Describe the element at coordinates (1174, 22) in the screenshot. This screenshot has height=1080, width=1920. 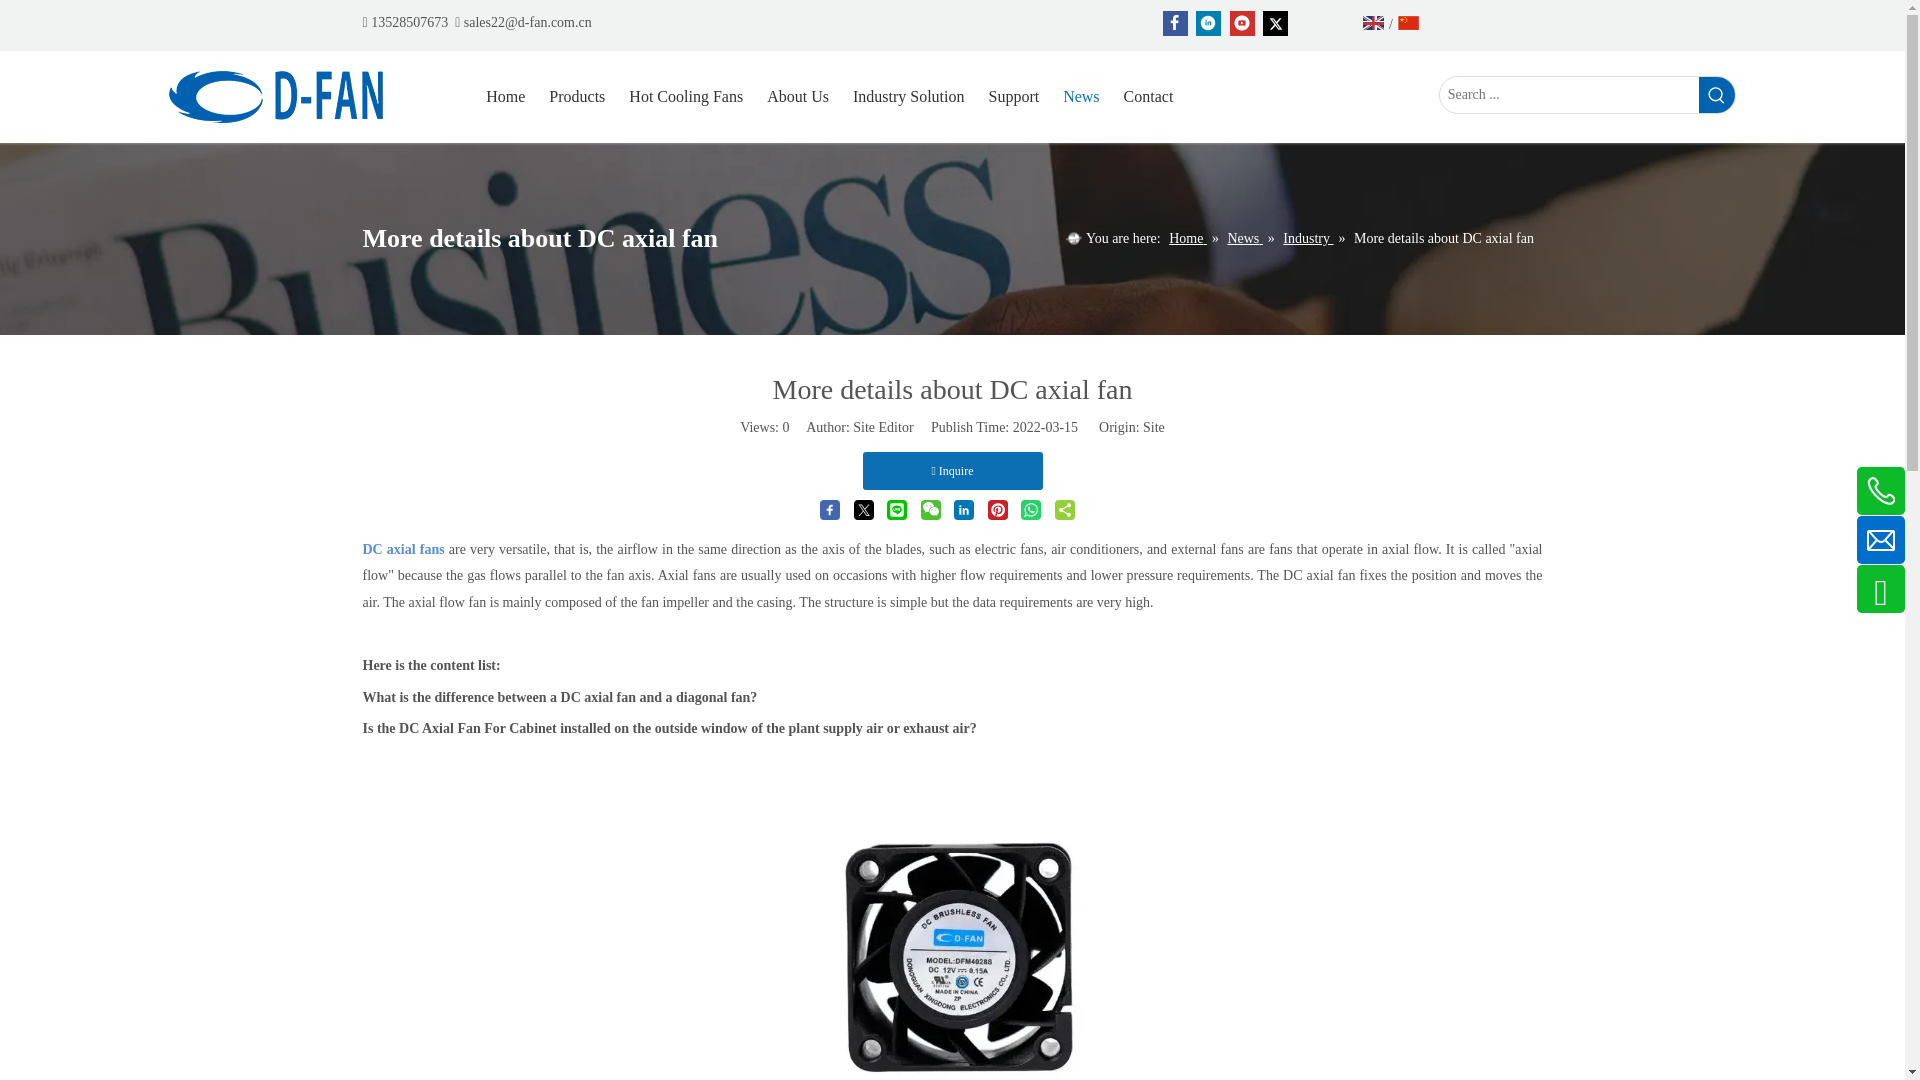
I see `Facebook` at that location.